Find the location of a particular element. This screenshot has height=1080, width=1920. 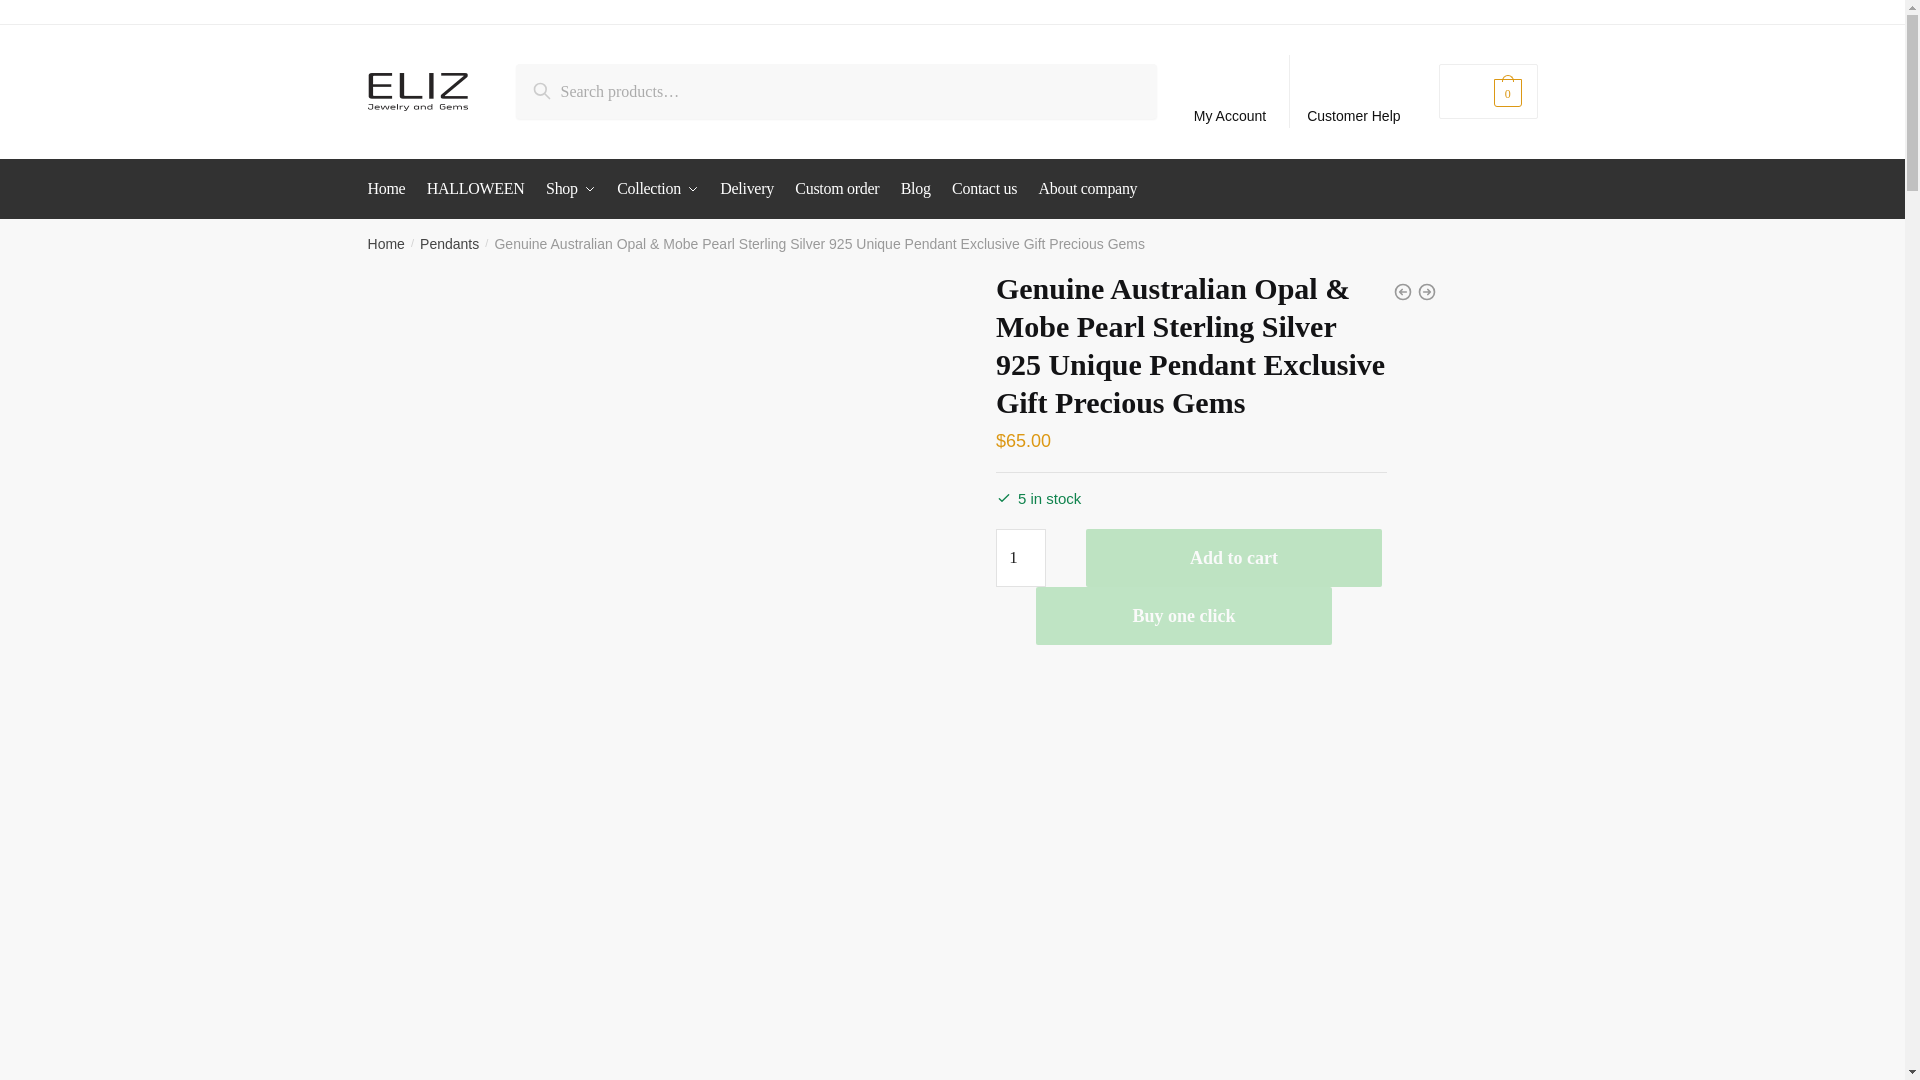

Shop is located at coordinates (570, 188).